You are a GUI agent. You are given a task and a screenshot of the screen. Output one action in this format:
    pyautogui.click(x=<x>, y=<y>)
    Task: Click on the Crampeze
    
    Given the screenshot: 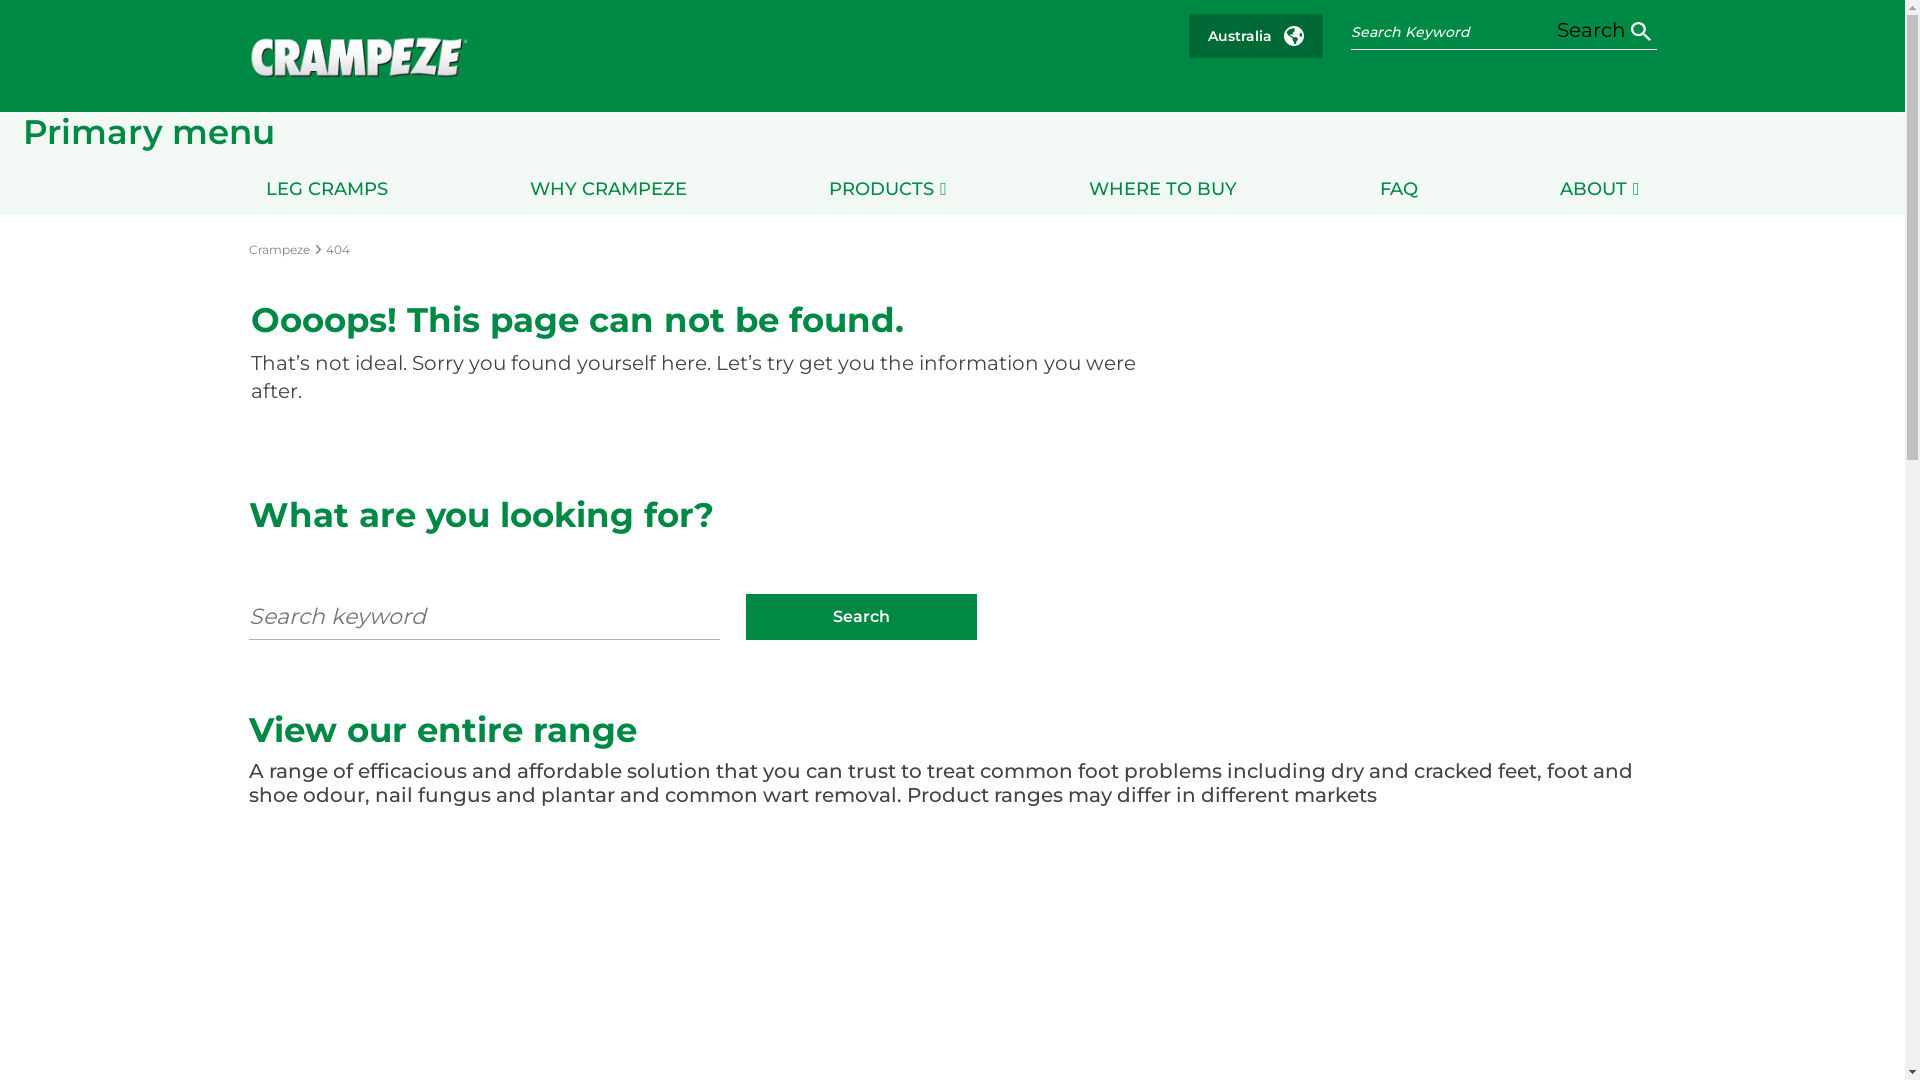 What is the action you would take?
    pyautogui.click(x=280, y=249)
    